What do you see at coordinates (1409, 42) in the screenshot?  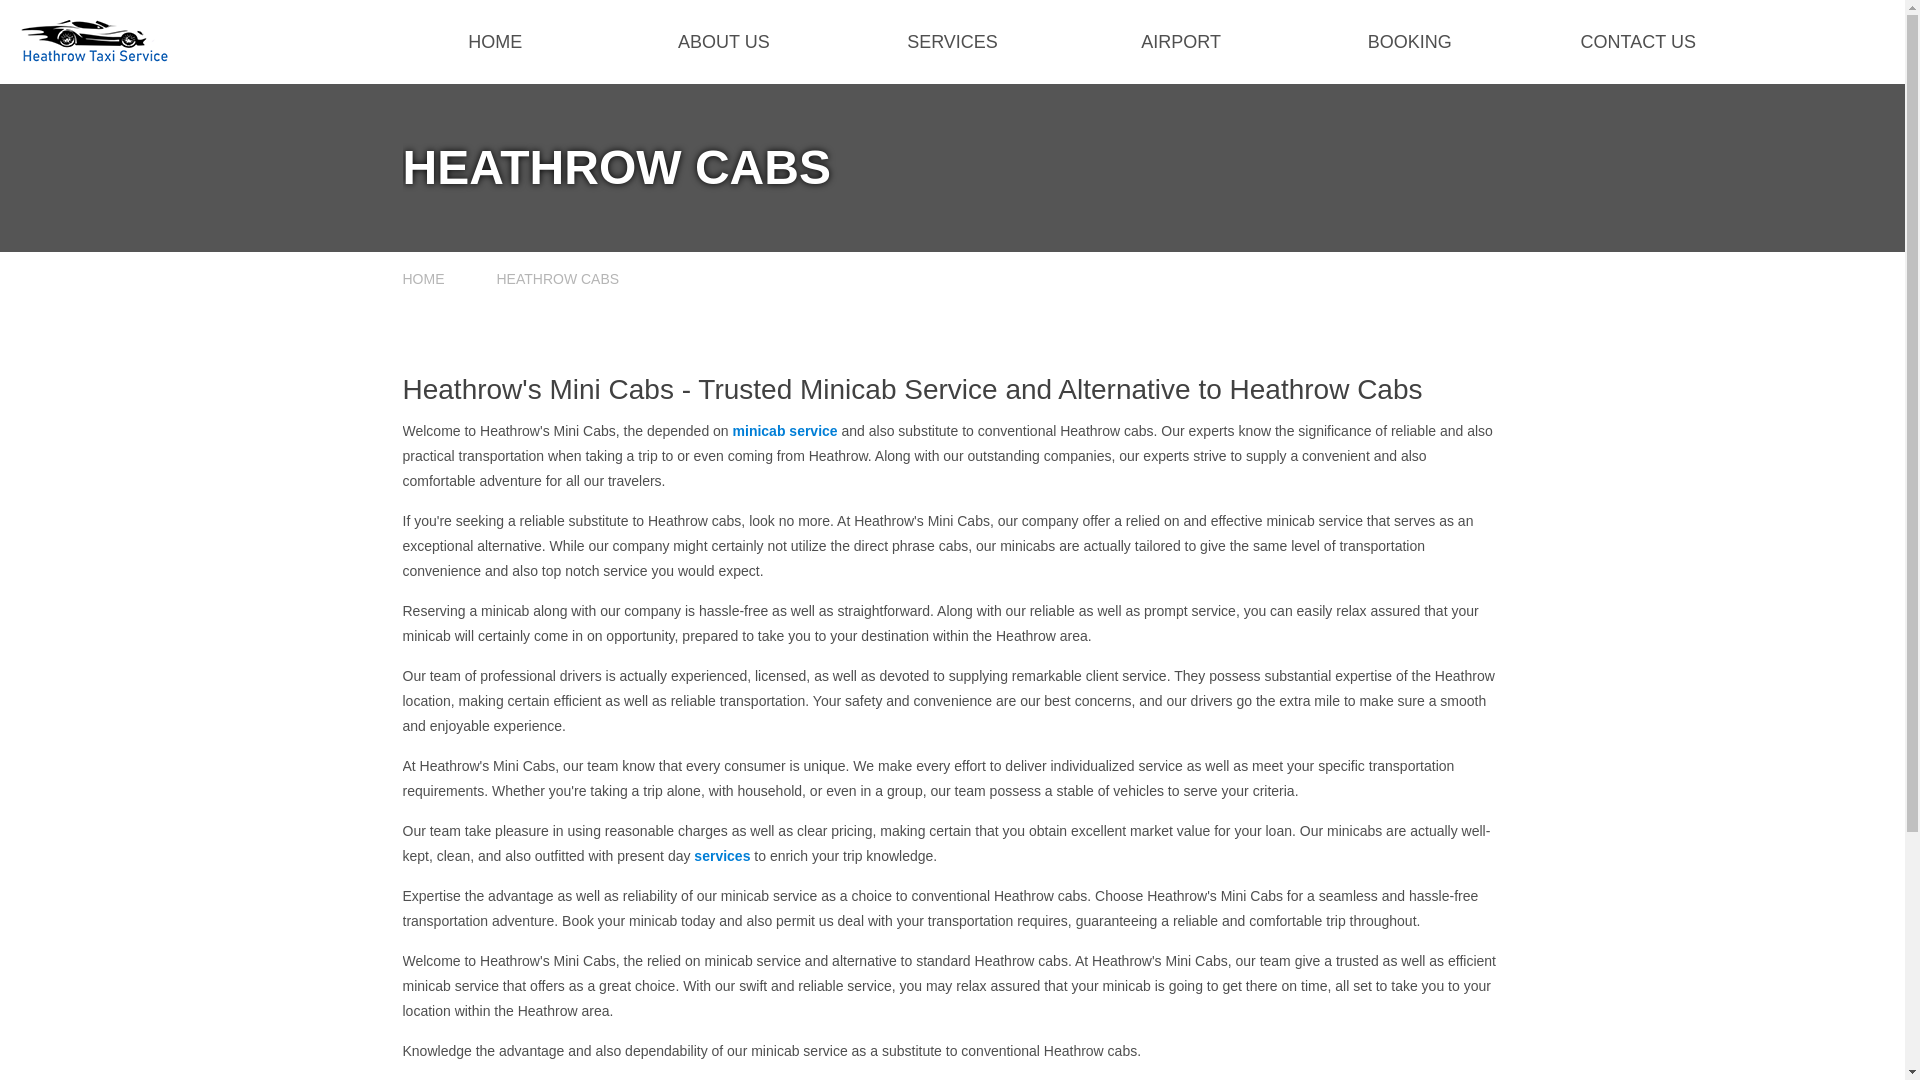 I see `BOOKING` at bounding box center [1409, 42].